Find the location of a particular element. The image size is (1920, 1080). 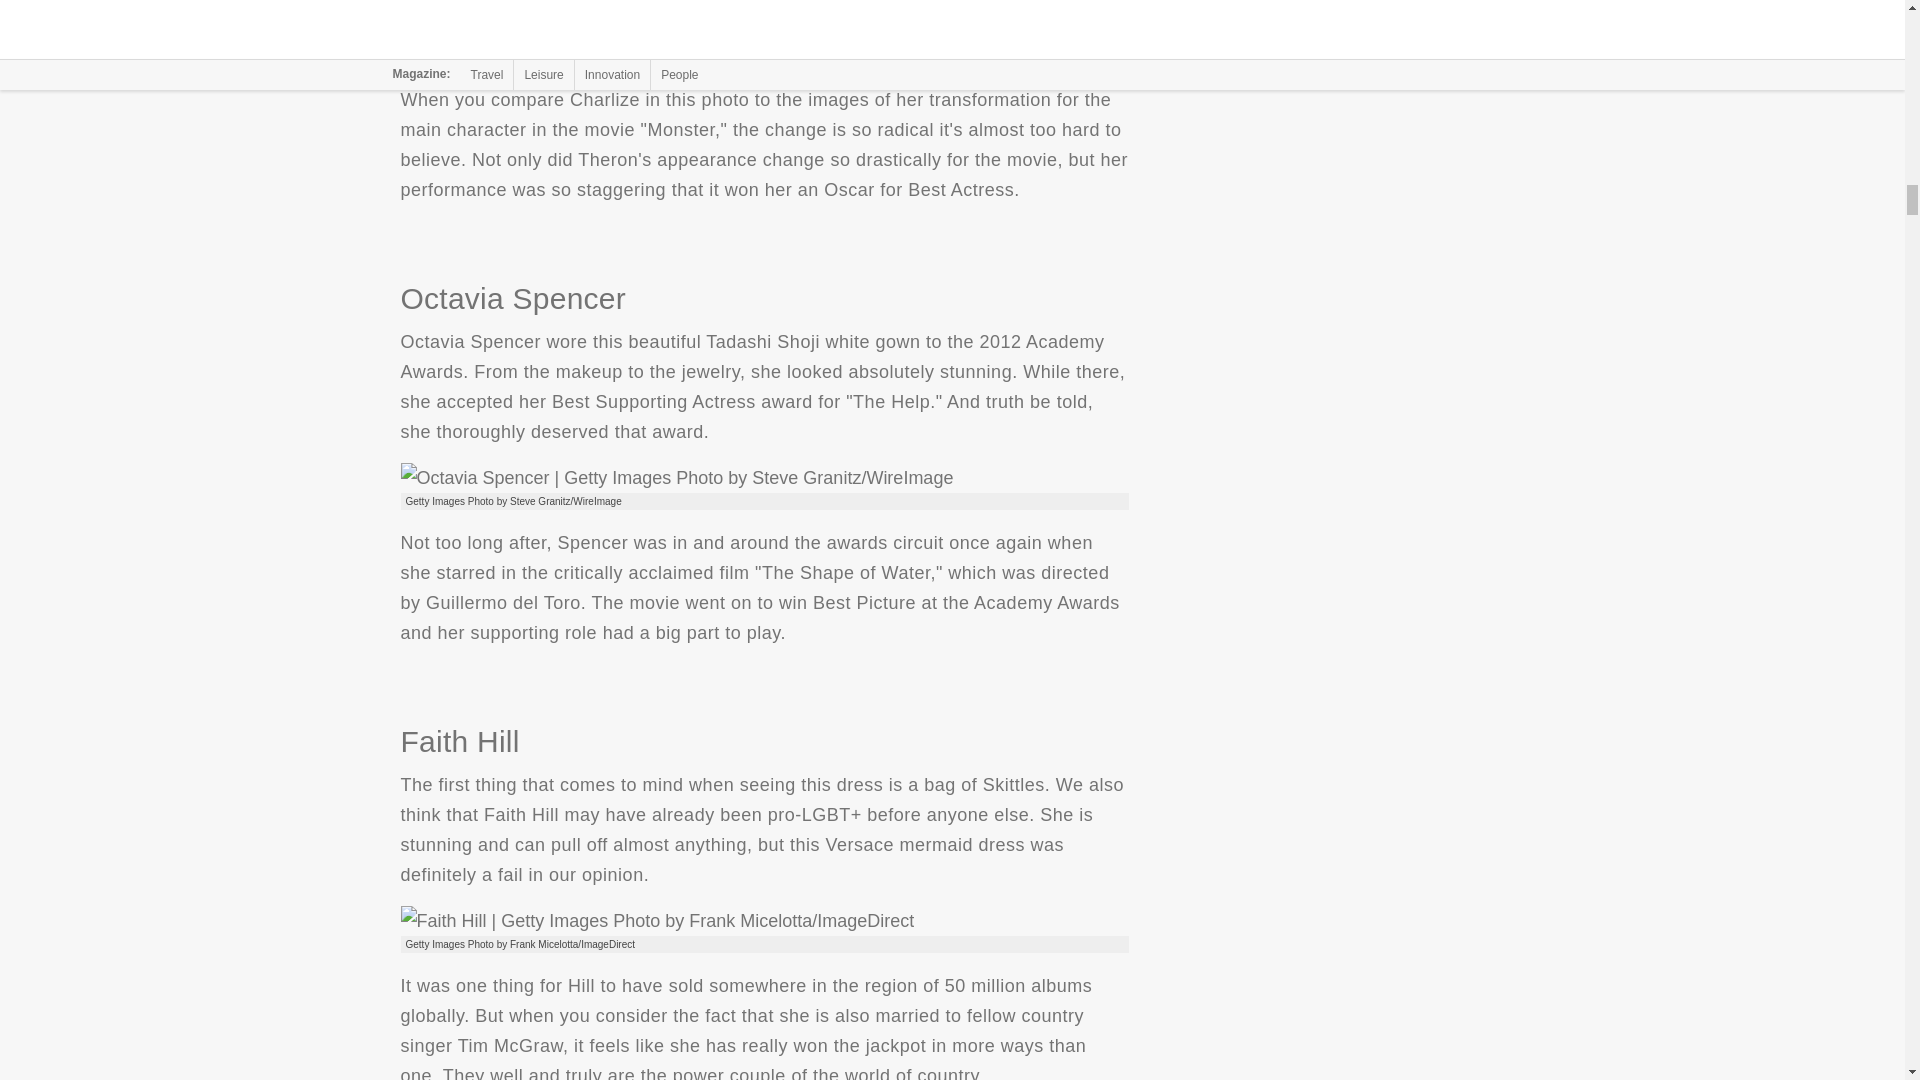

Octavia Spencer is located at coordinates (676, 478).